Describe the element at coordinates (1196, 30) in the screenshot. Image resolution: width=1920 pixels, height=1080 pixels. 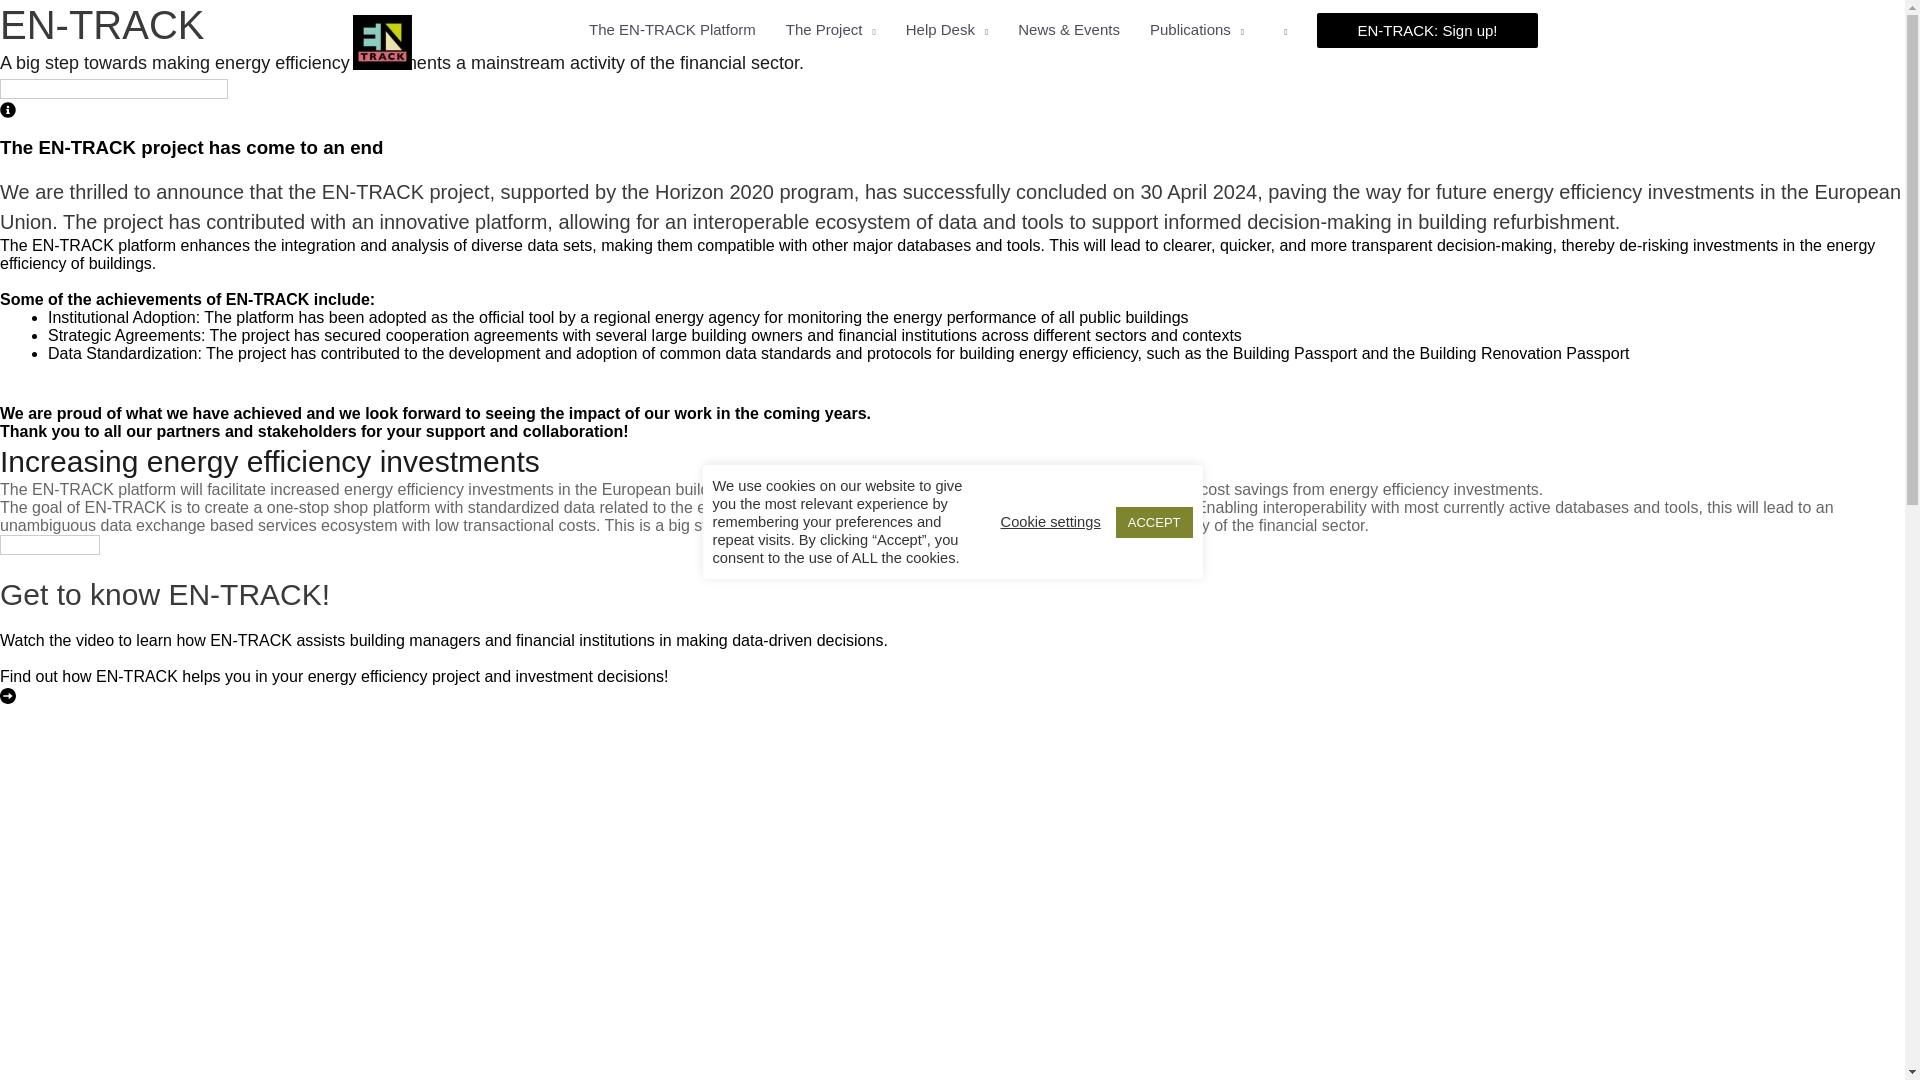
I see `Publications` at that location.